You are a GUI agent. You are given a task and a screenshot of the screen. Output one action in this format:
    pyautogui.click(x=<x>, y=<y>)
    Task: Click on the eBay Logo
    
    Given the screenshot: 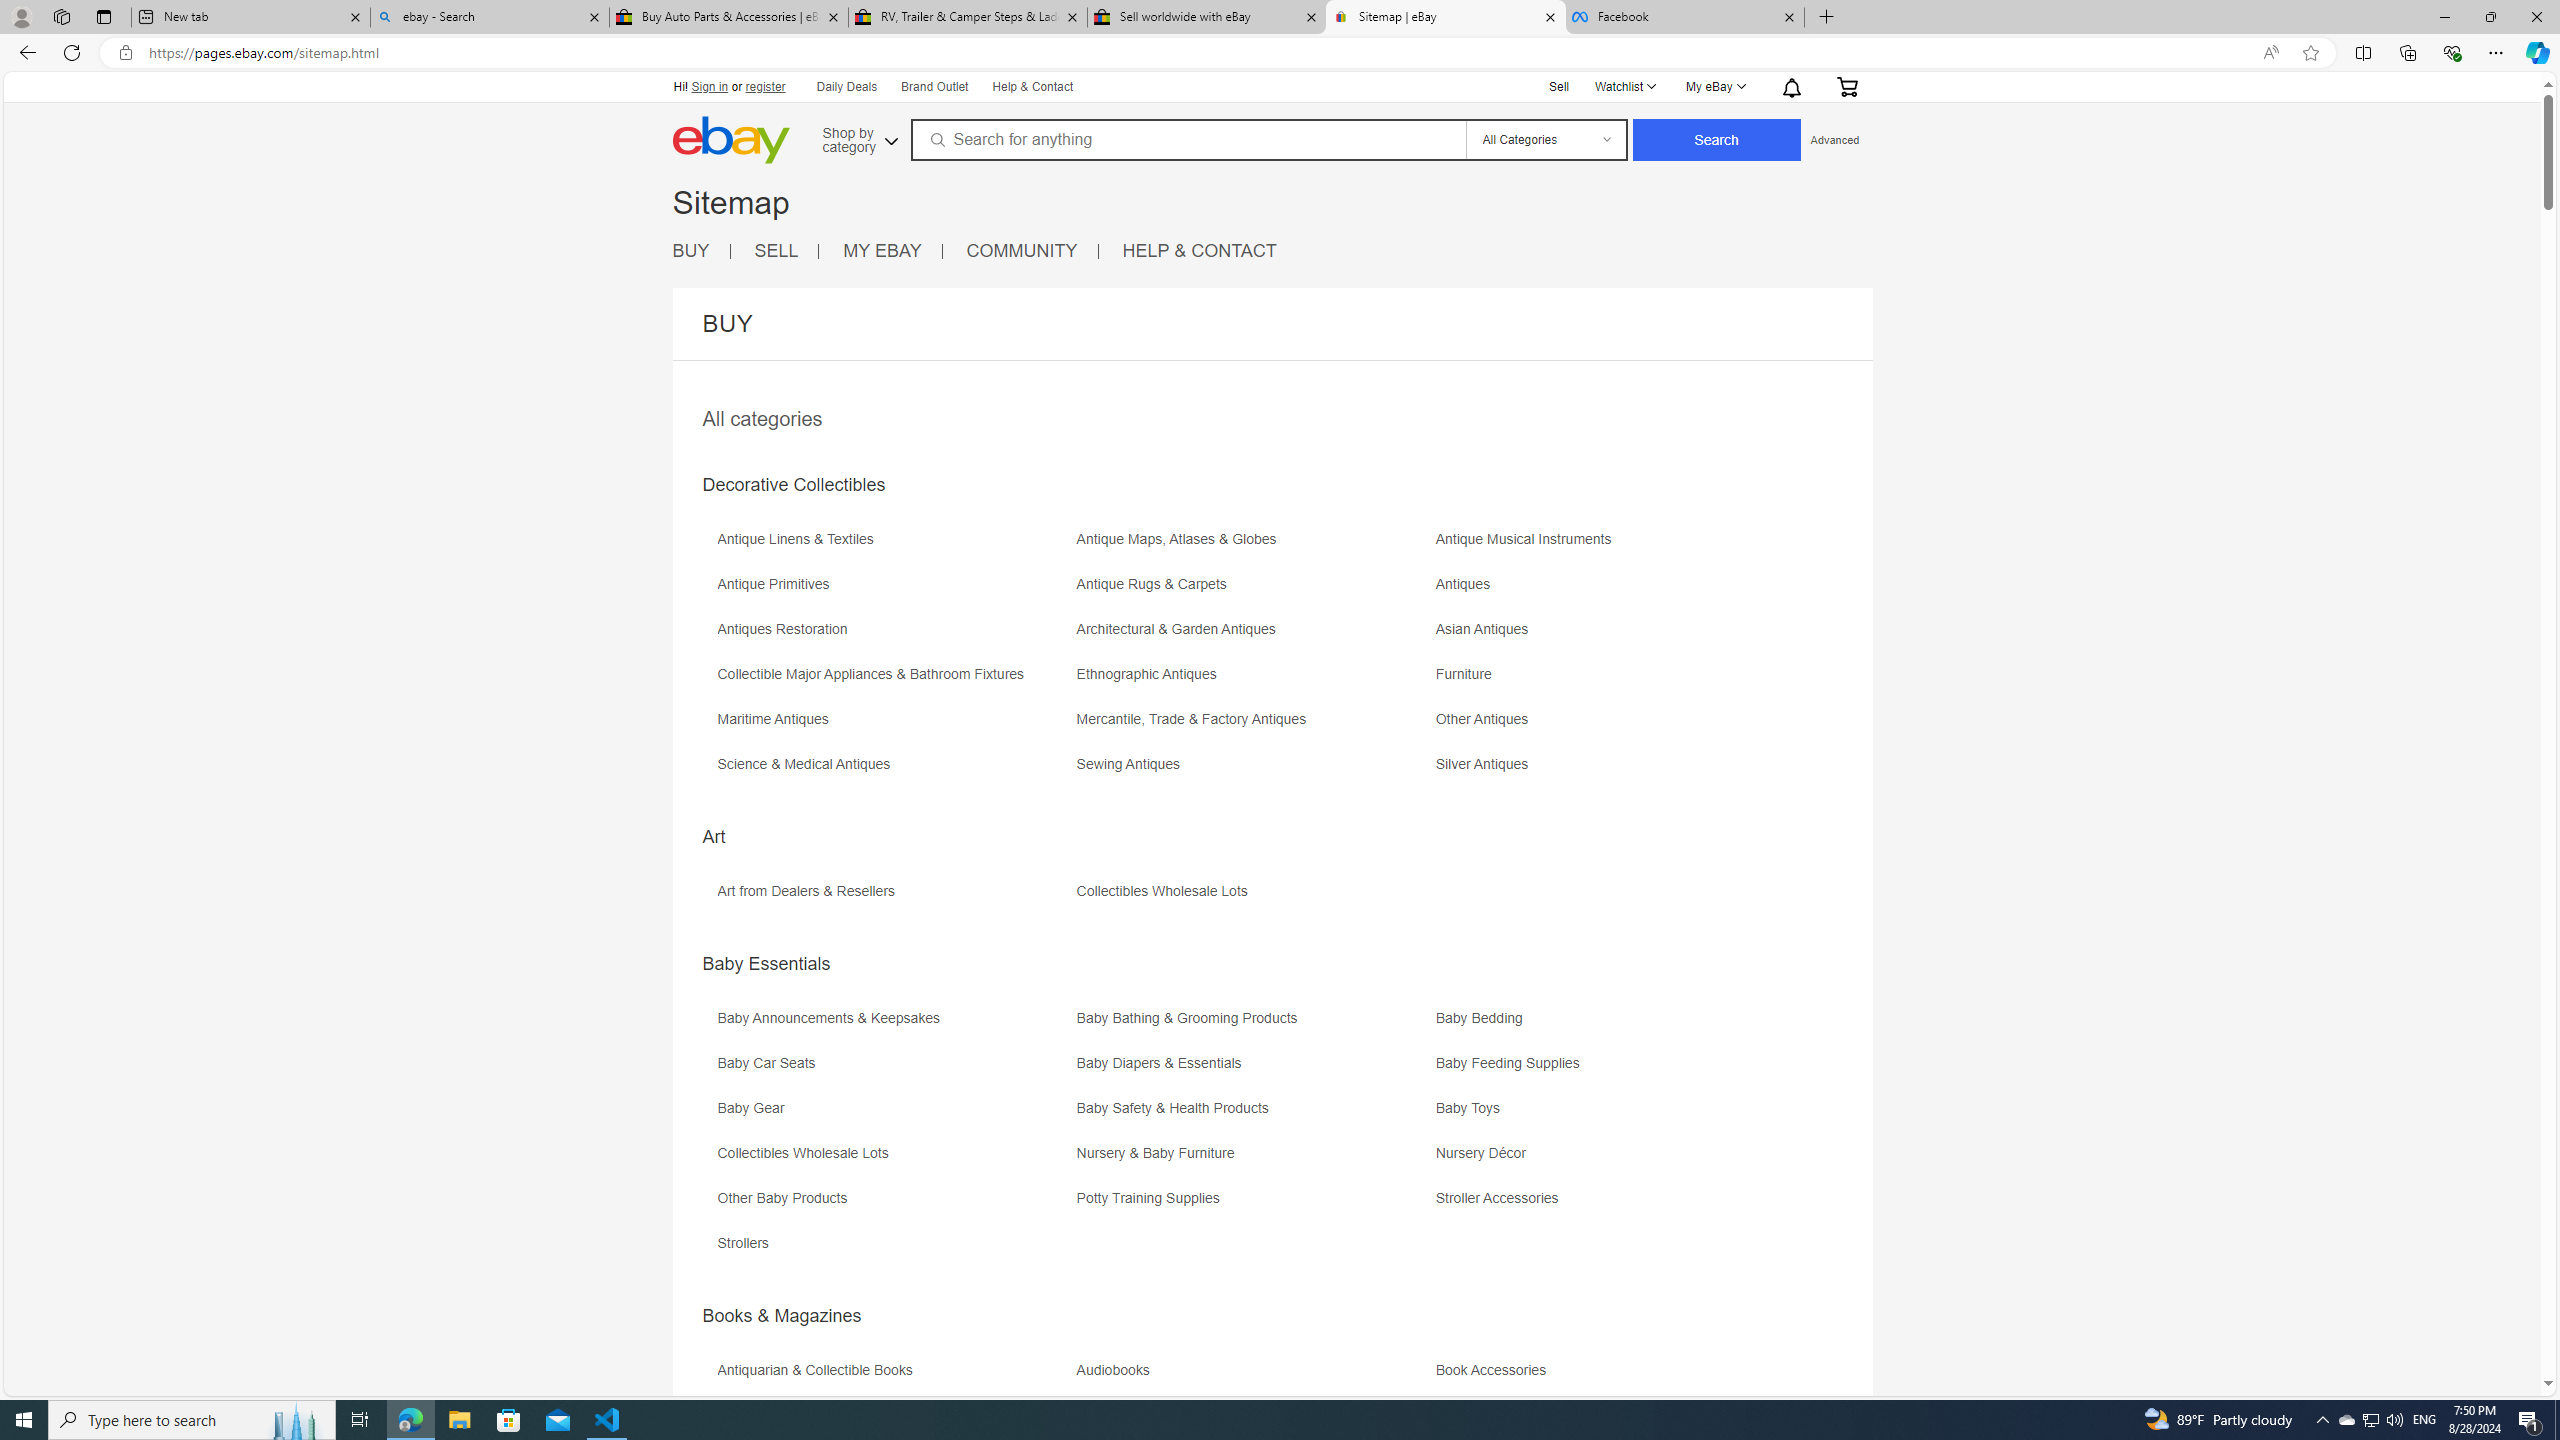 What is the action you would take?
    pyautogui.click(x=797, y=169)
    